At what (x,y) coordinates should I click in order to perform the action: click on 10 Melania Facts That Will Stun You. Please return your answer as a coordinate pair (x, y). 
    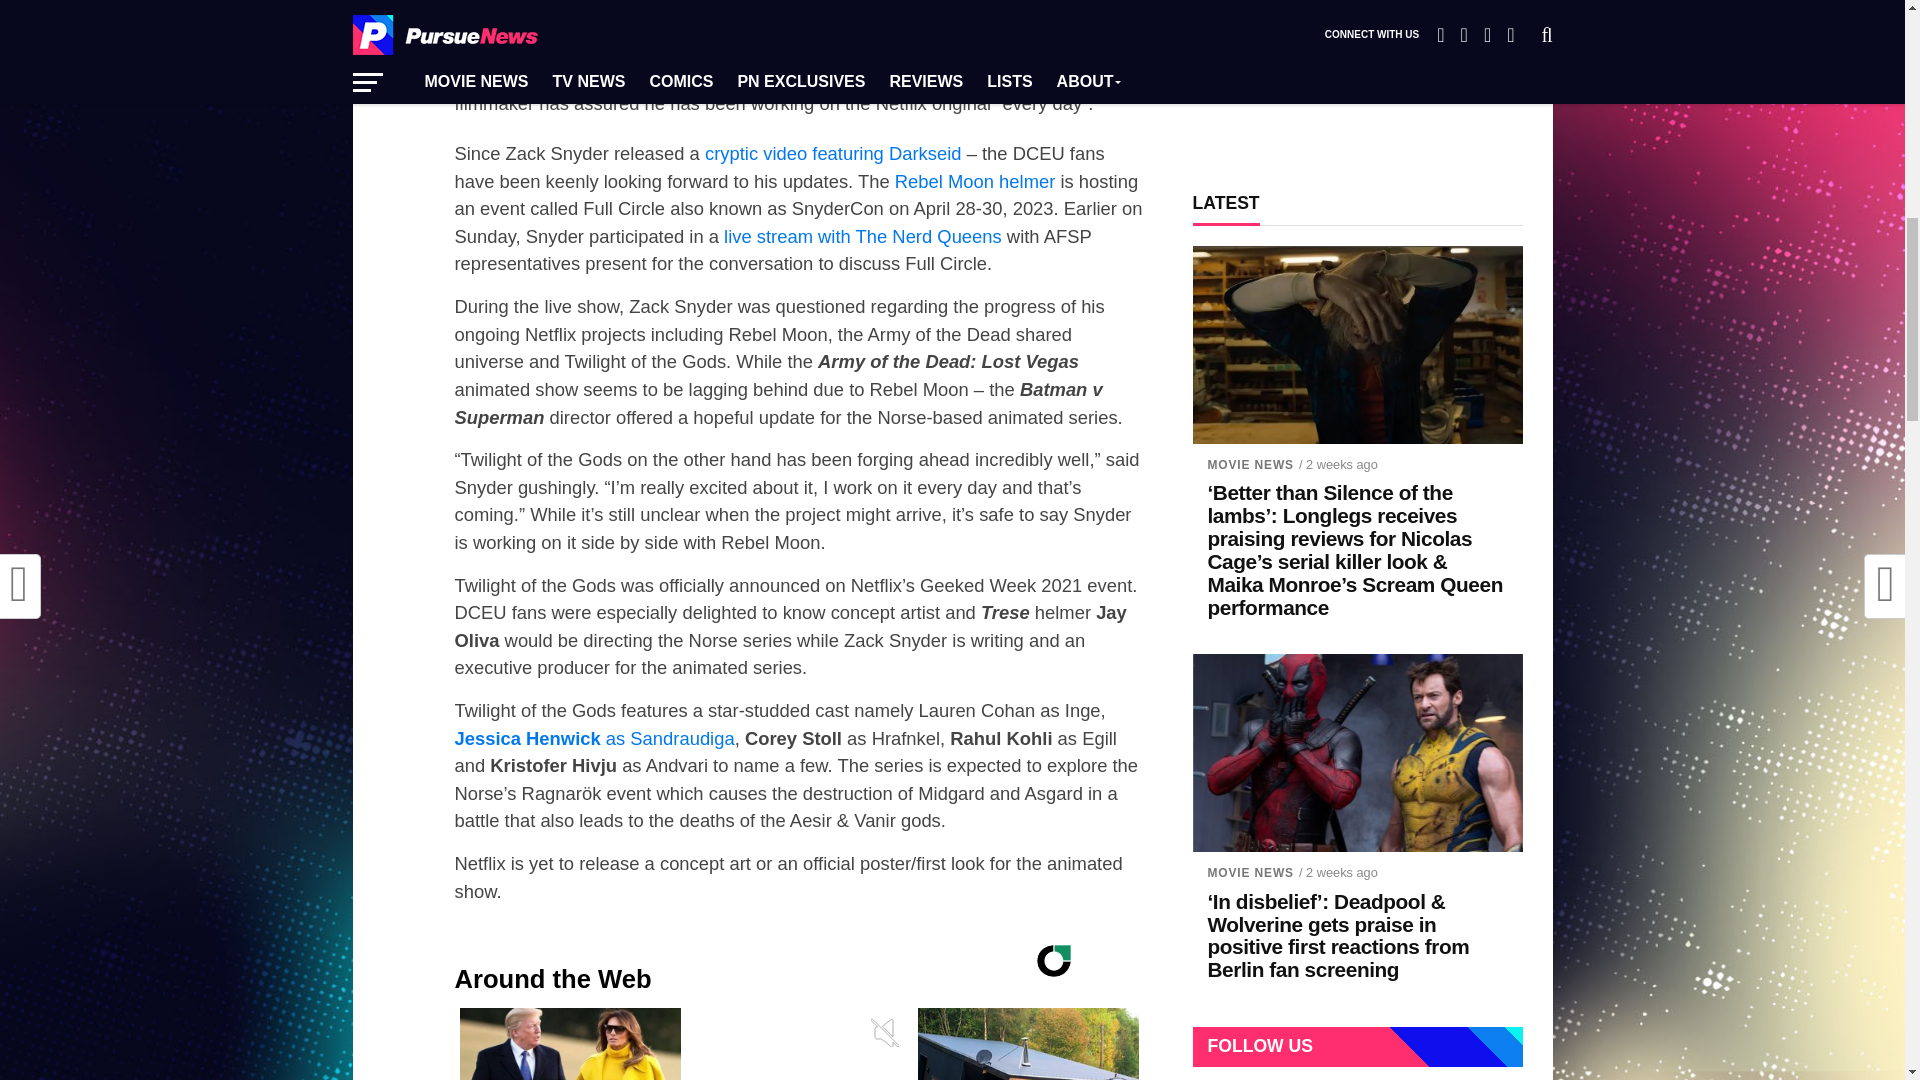
    Looking at the image, I should click on (570, 1044).